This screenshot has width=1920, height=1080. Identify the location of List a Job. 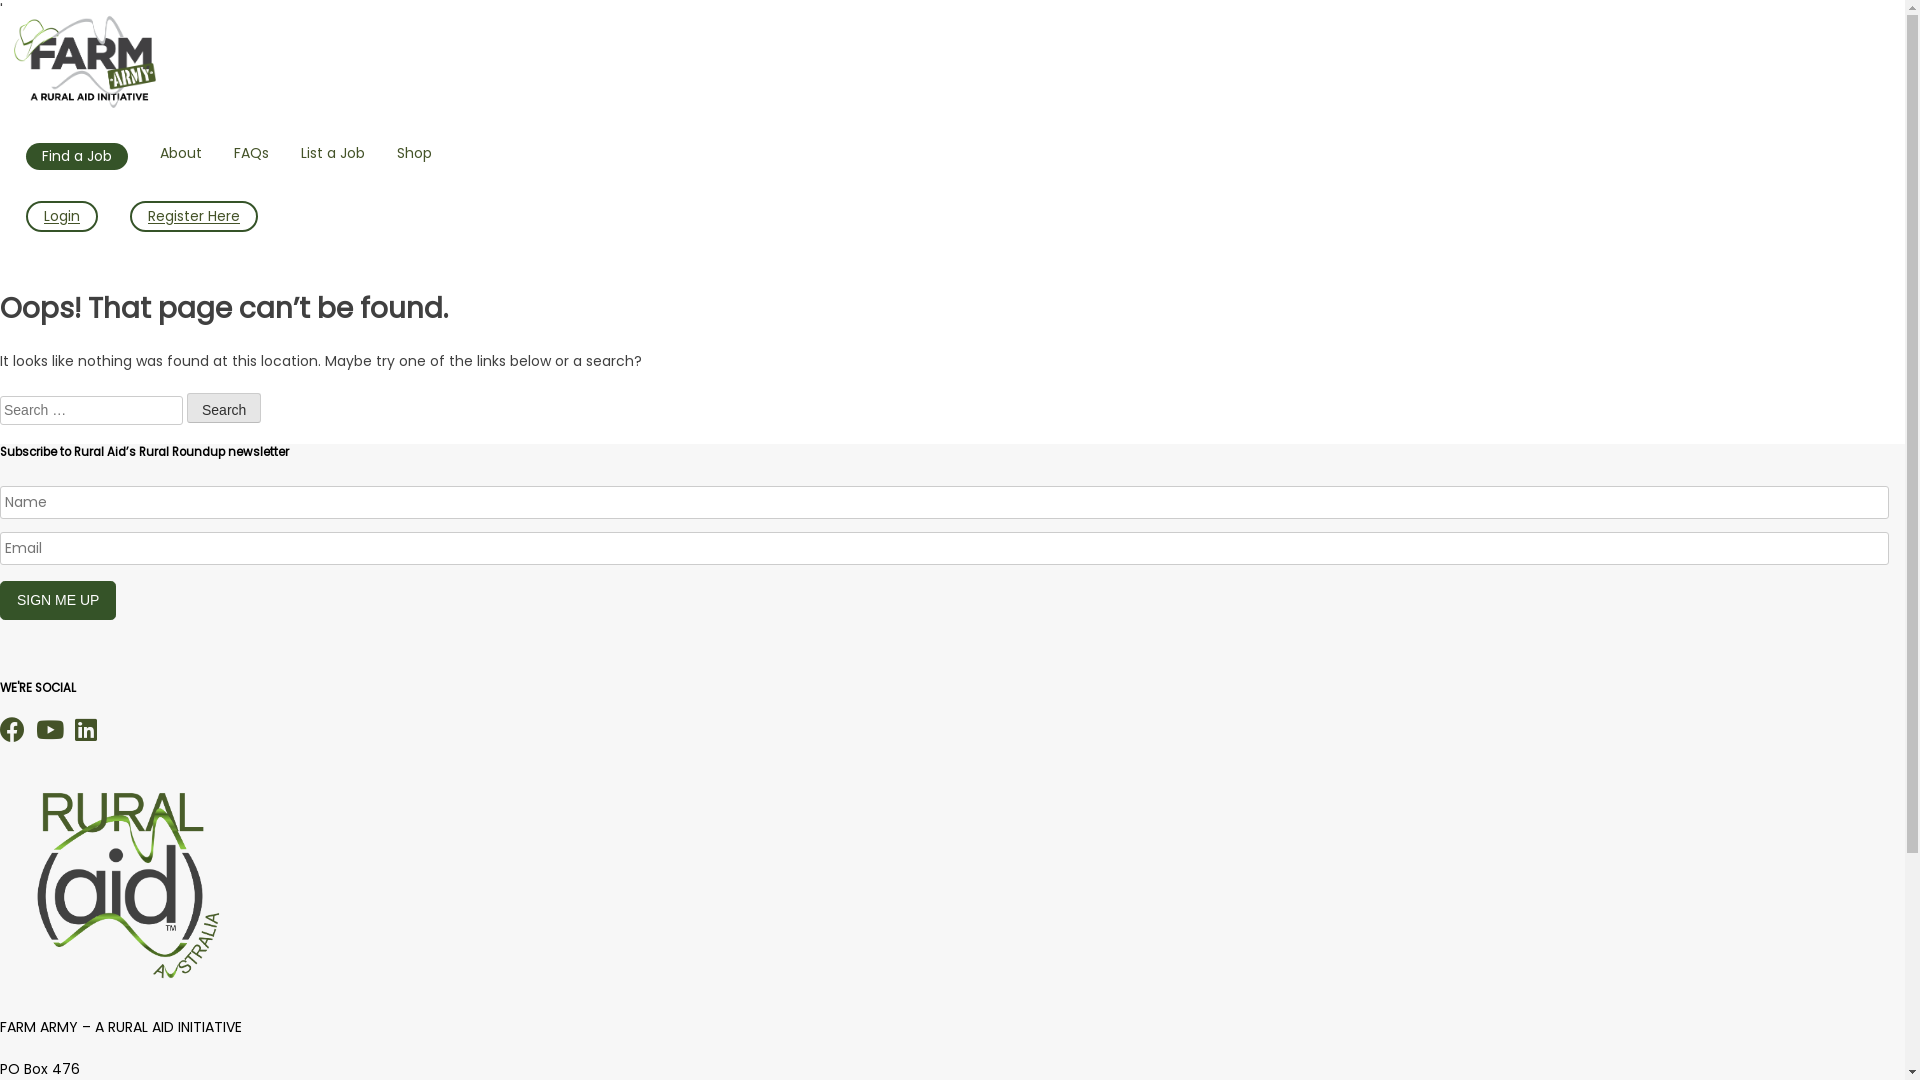
(333, 154).